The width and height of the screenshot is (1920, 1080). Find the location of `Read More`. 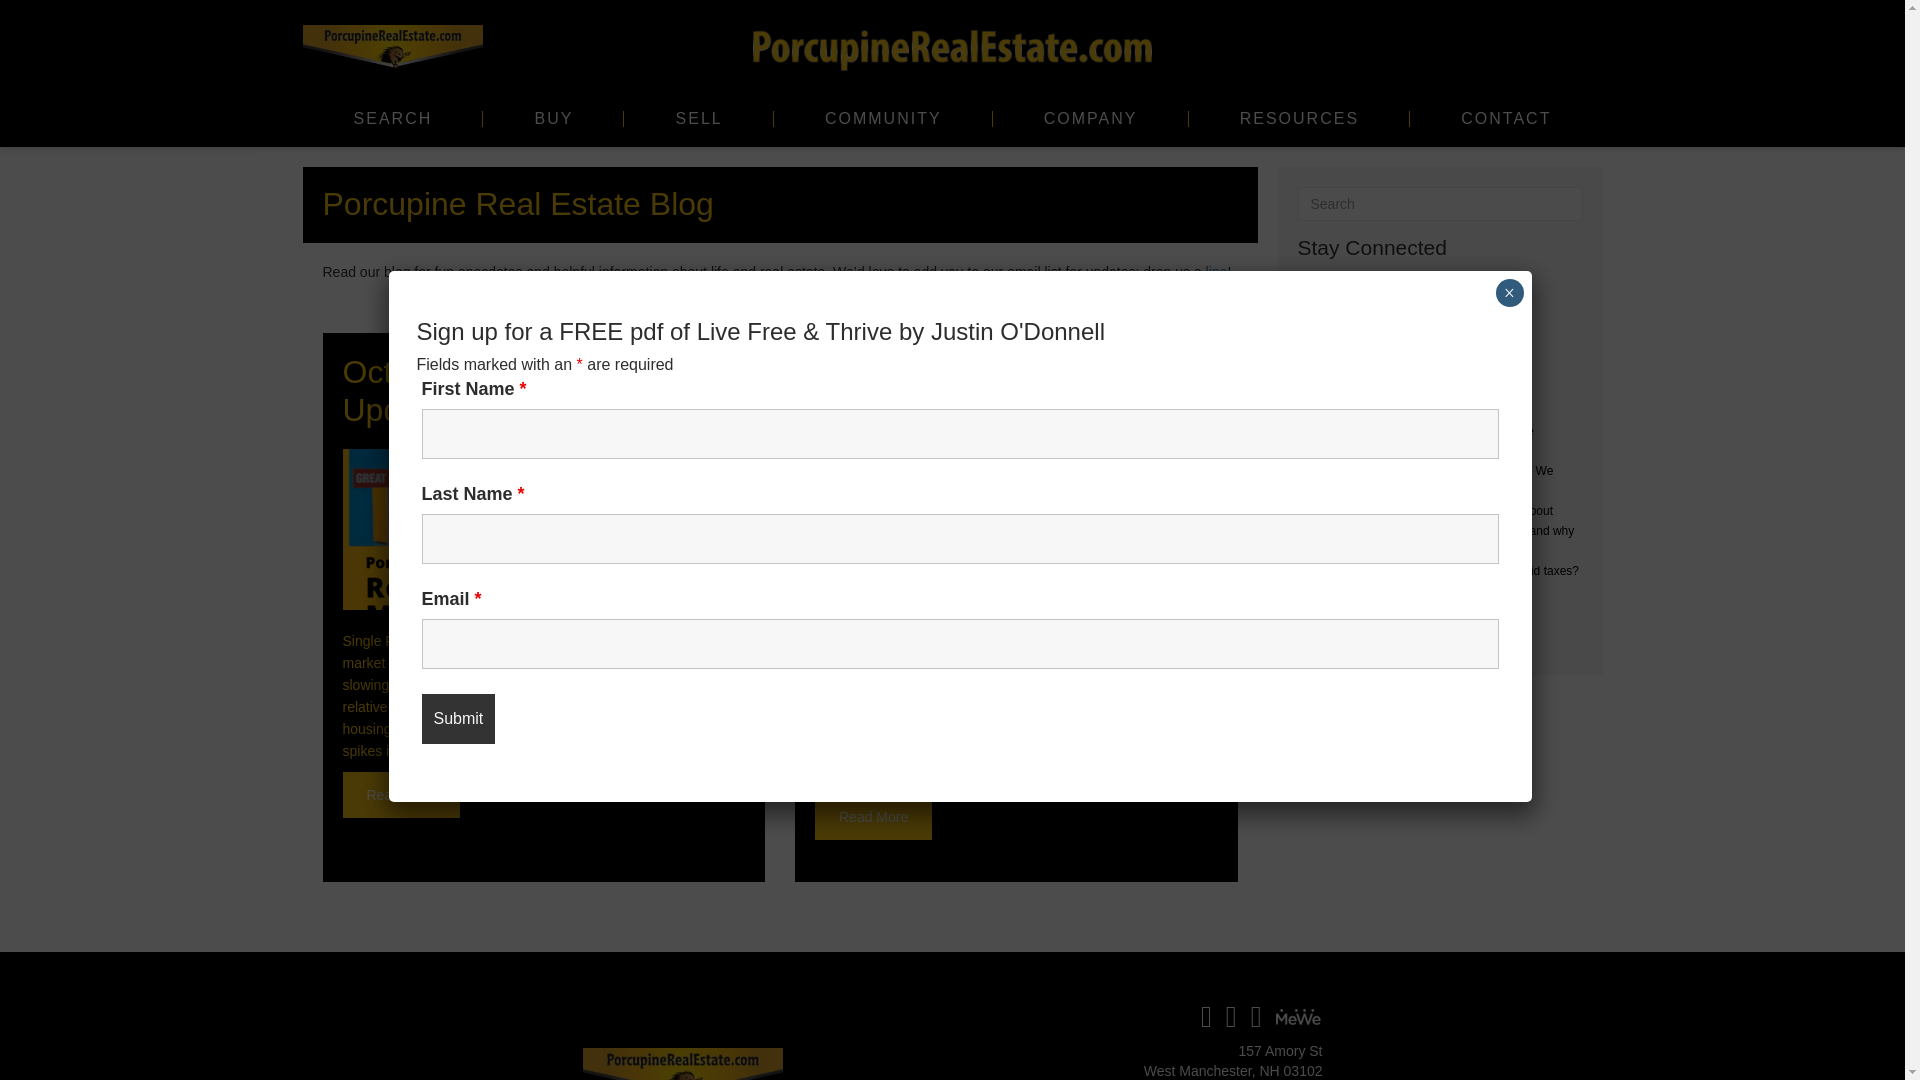

Read More is located at coordinates (400, 794).